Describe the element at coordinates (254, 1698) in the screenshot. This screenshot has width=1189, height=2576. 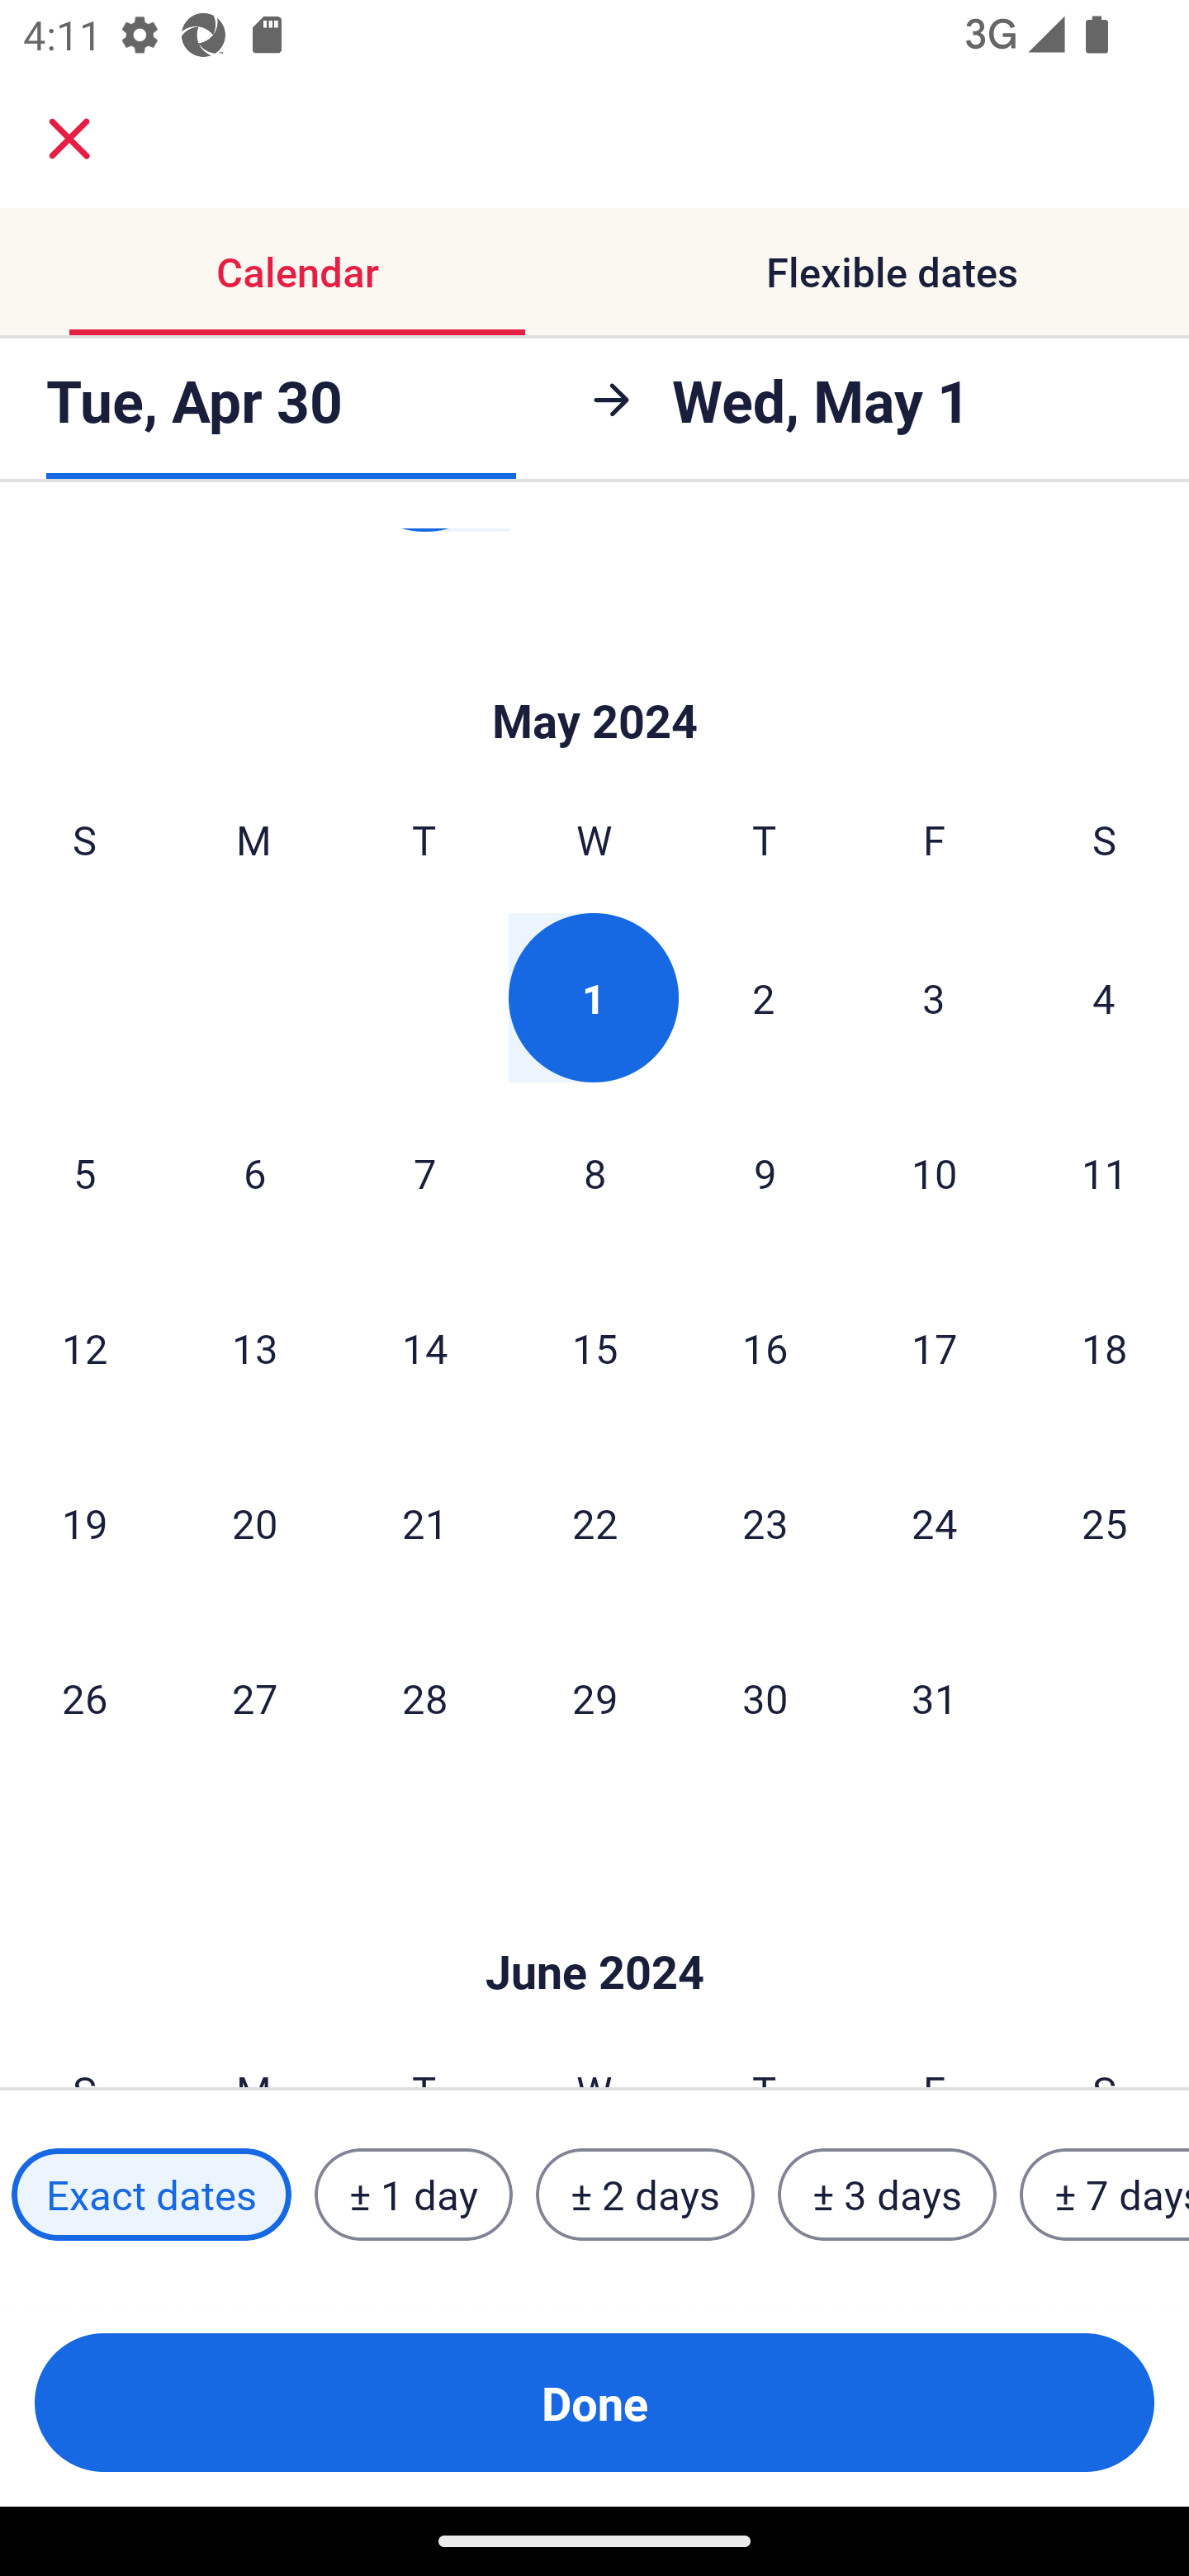
I see `27 Monday, May 27, 2024` at that location.